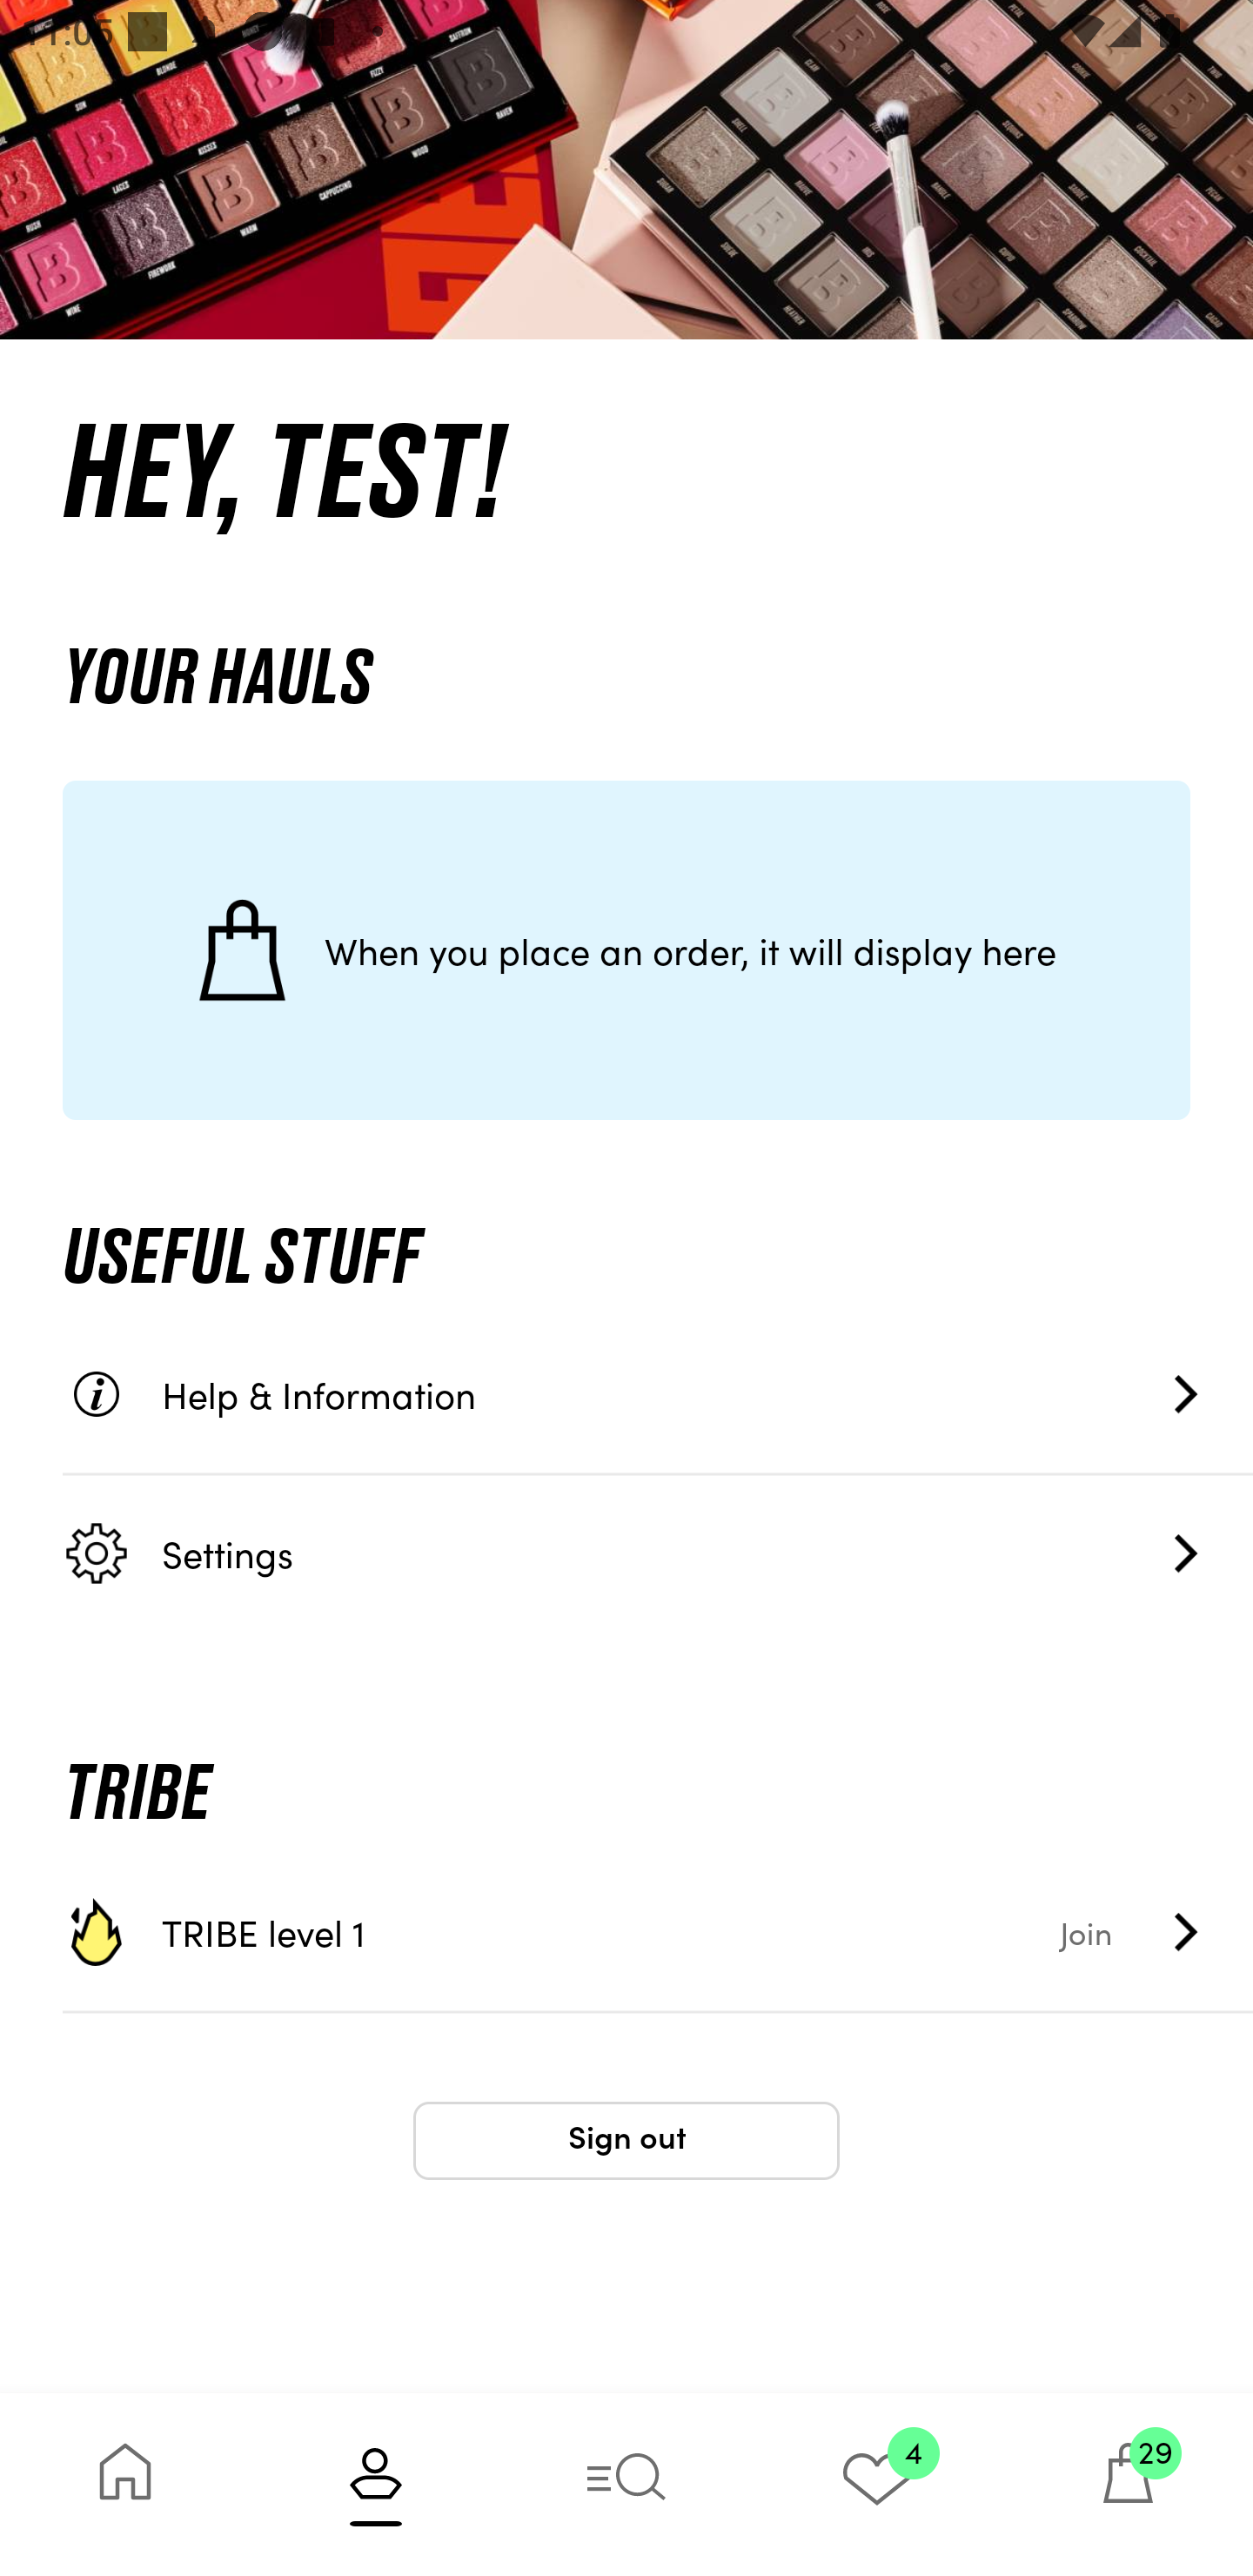  I want to click on Help & Information, so click(658, 1394).